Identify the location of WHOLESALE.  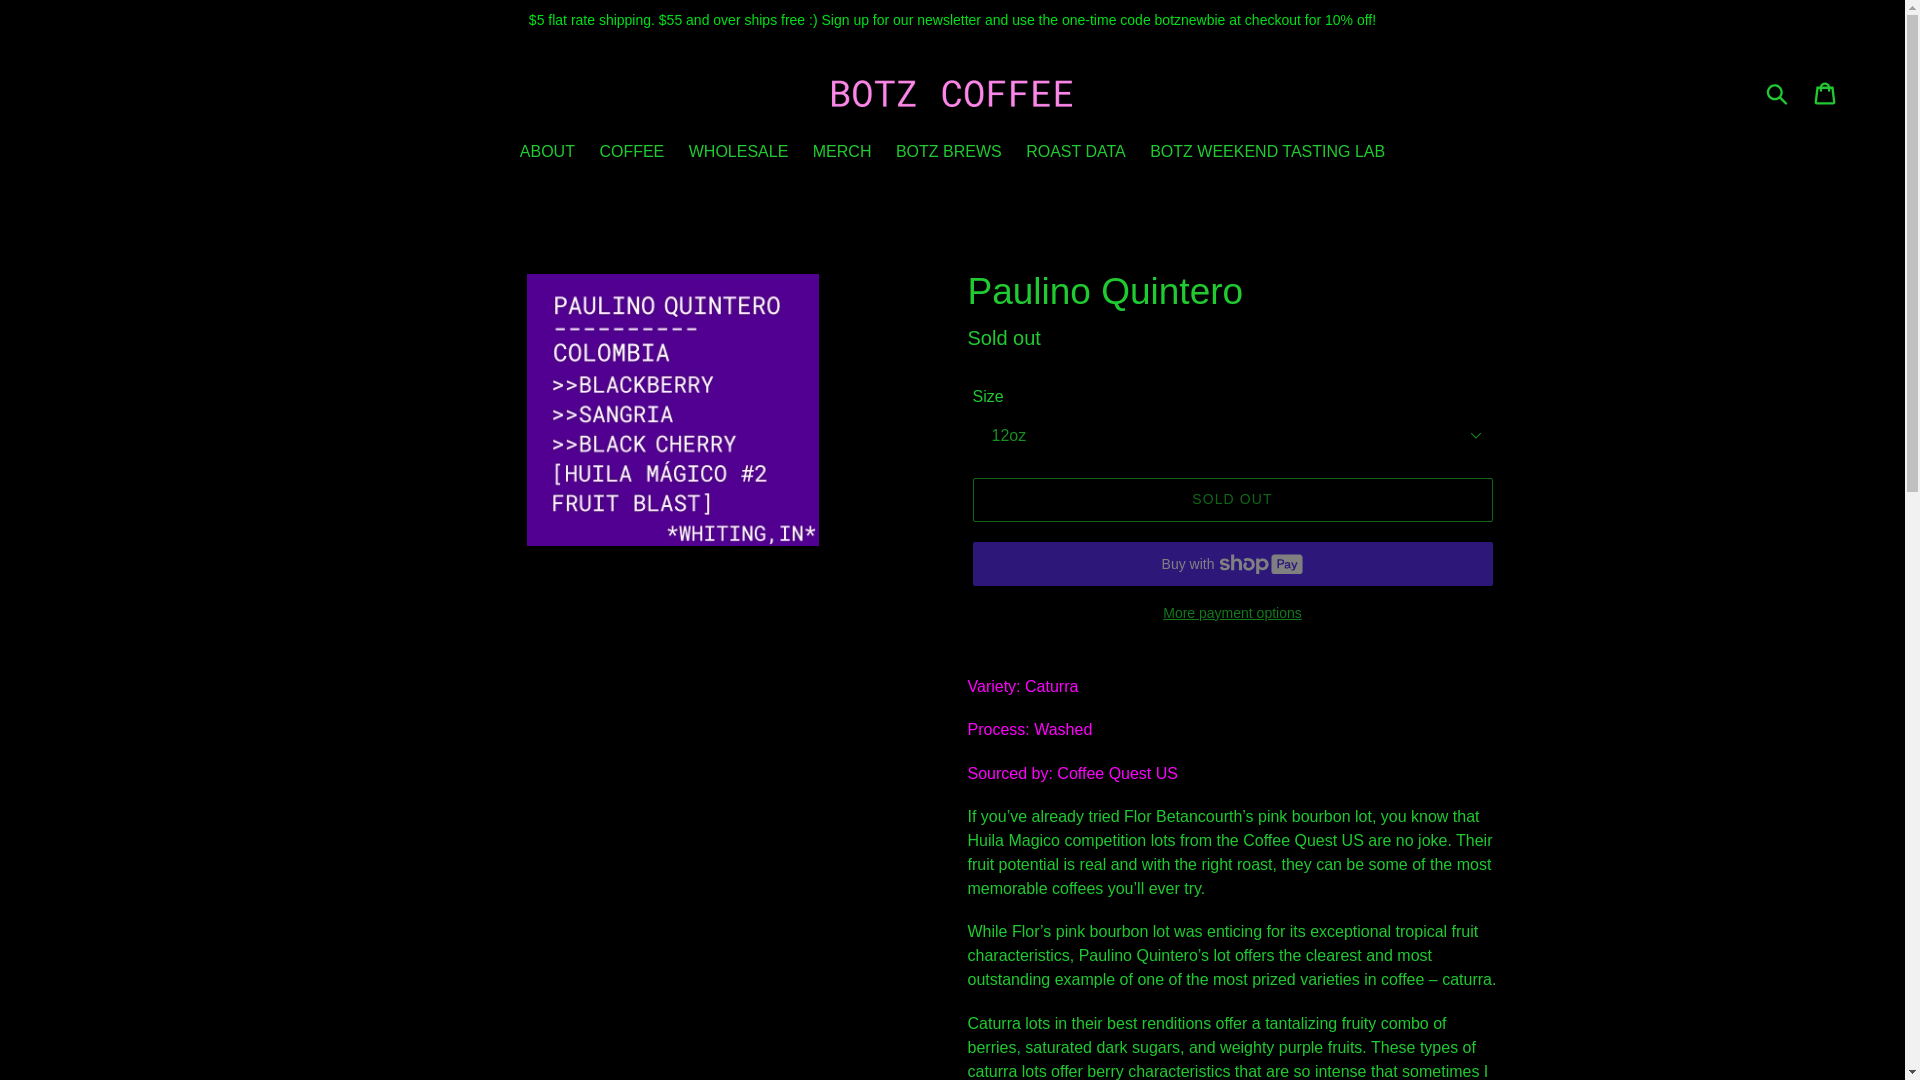
(738, 154).